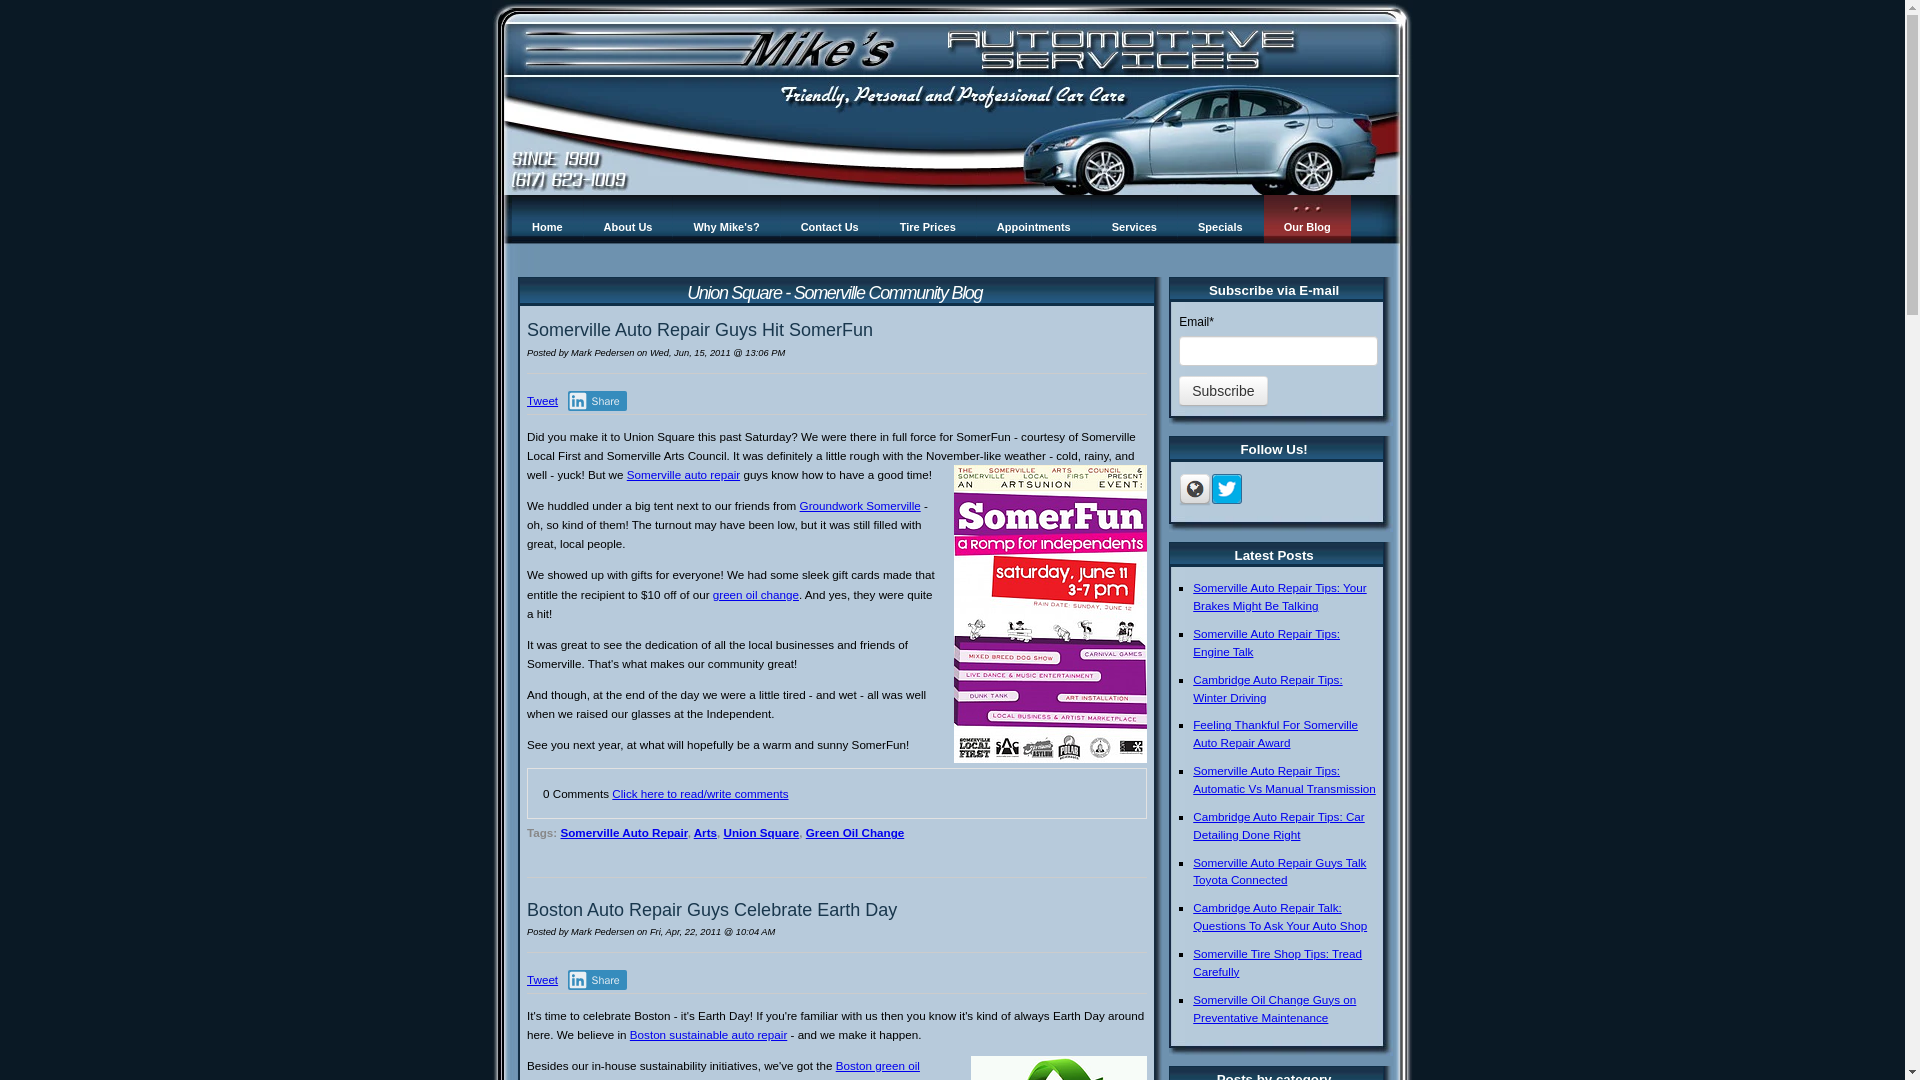  I want to click on Home, so click(548, 219).